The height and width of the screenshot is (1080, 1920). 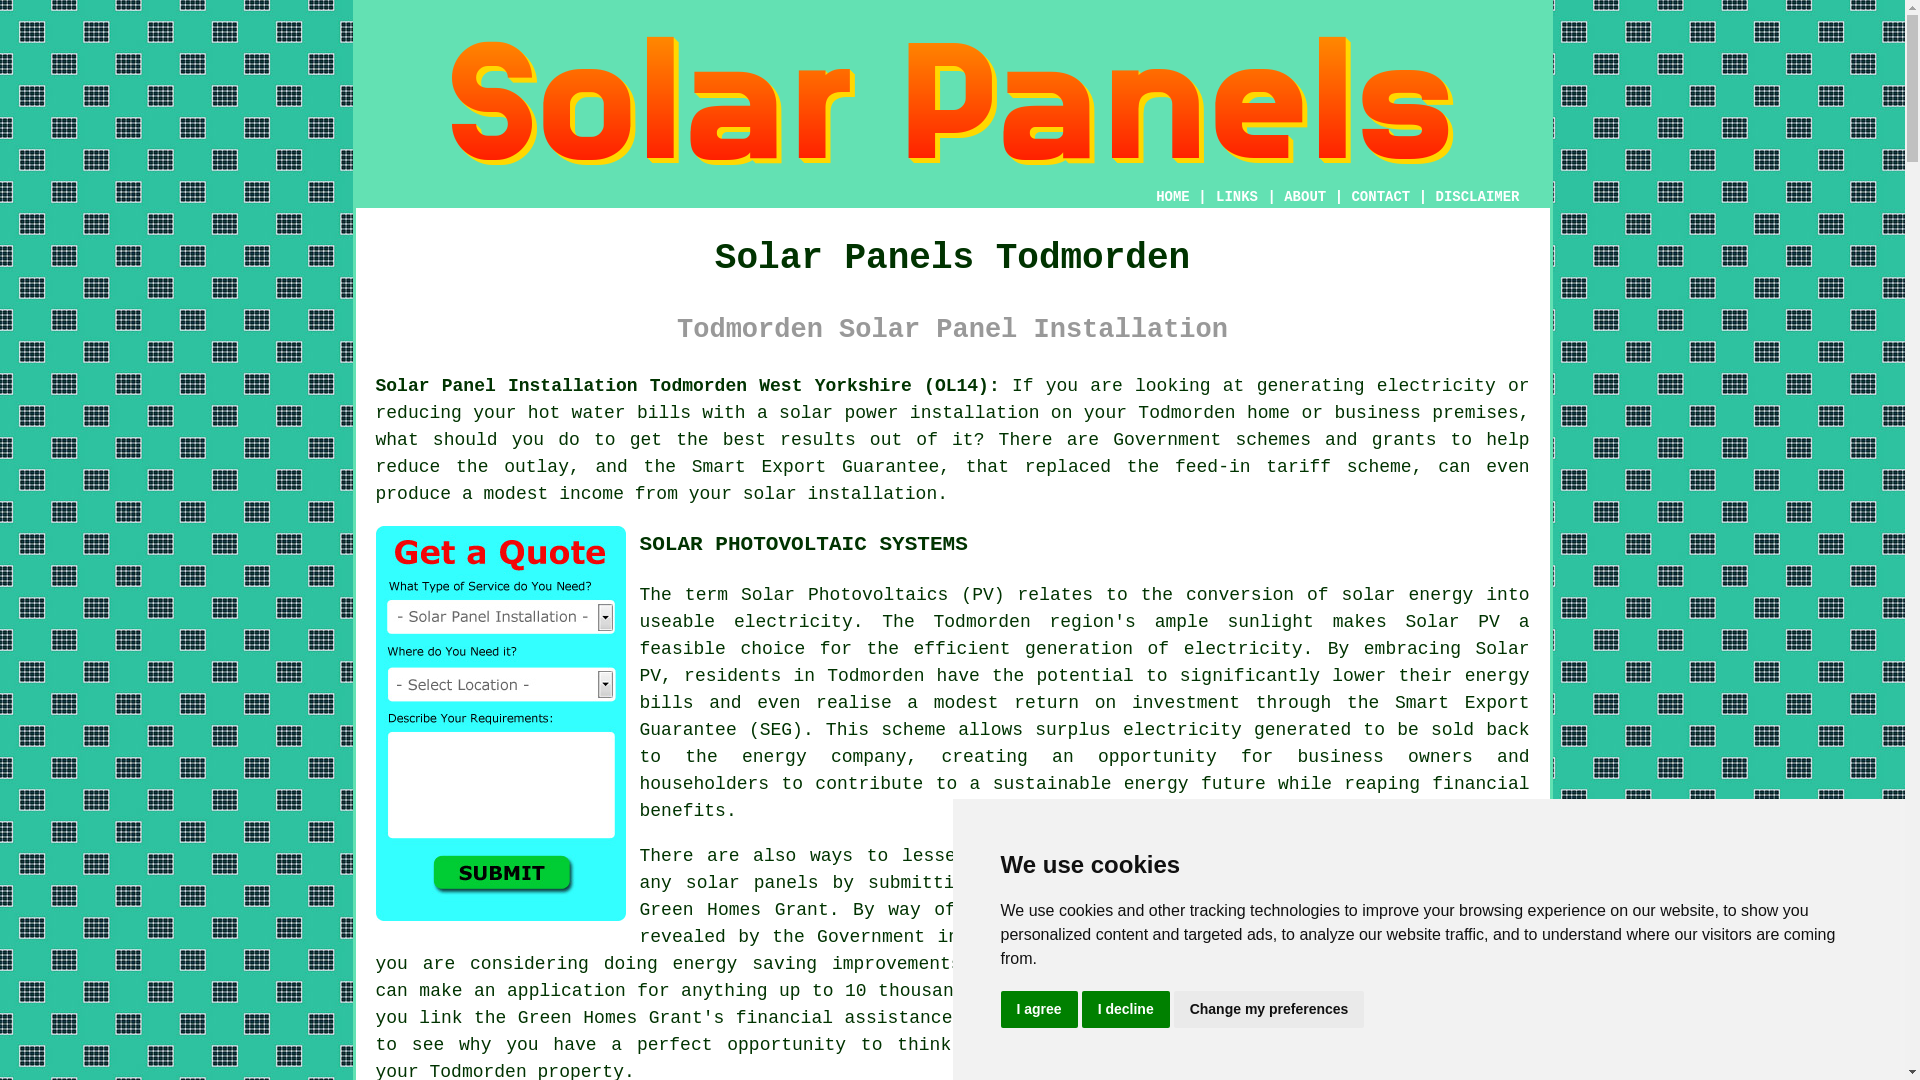 I want to click on solar panels, so click(x=1102, y=1044).